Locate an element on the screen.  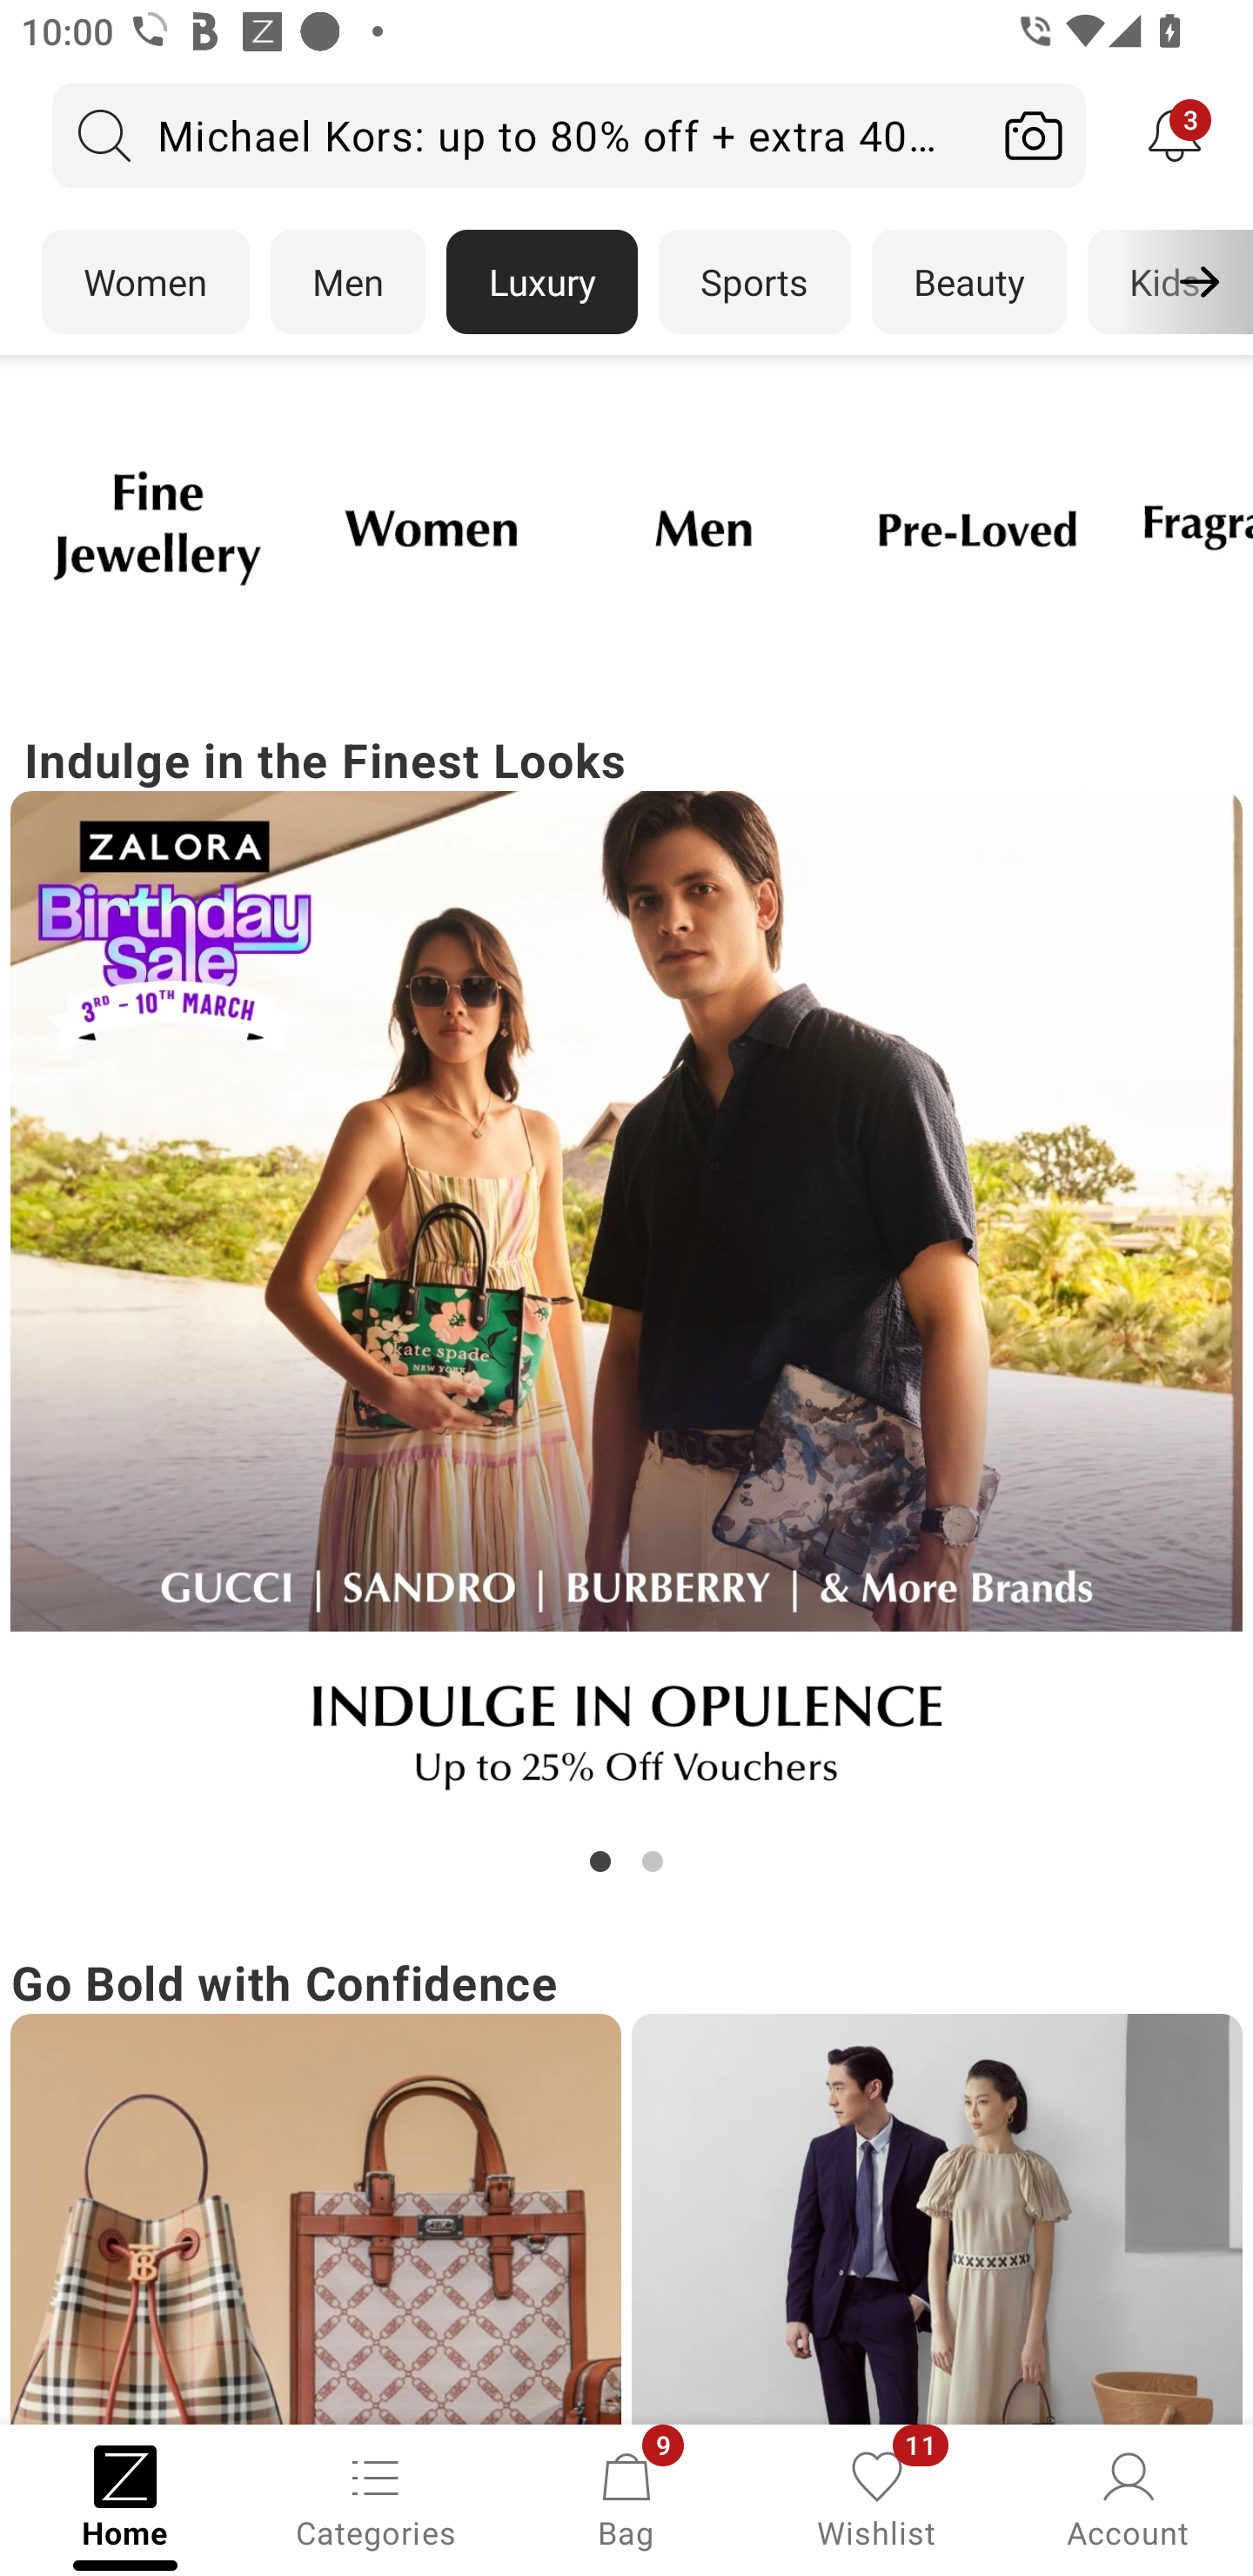
Campaign banner is located at coordinates (703, 527).